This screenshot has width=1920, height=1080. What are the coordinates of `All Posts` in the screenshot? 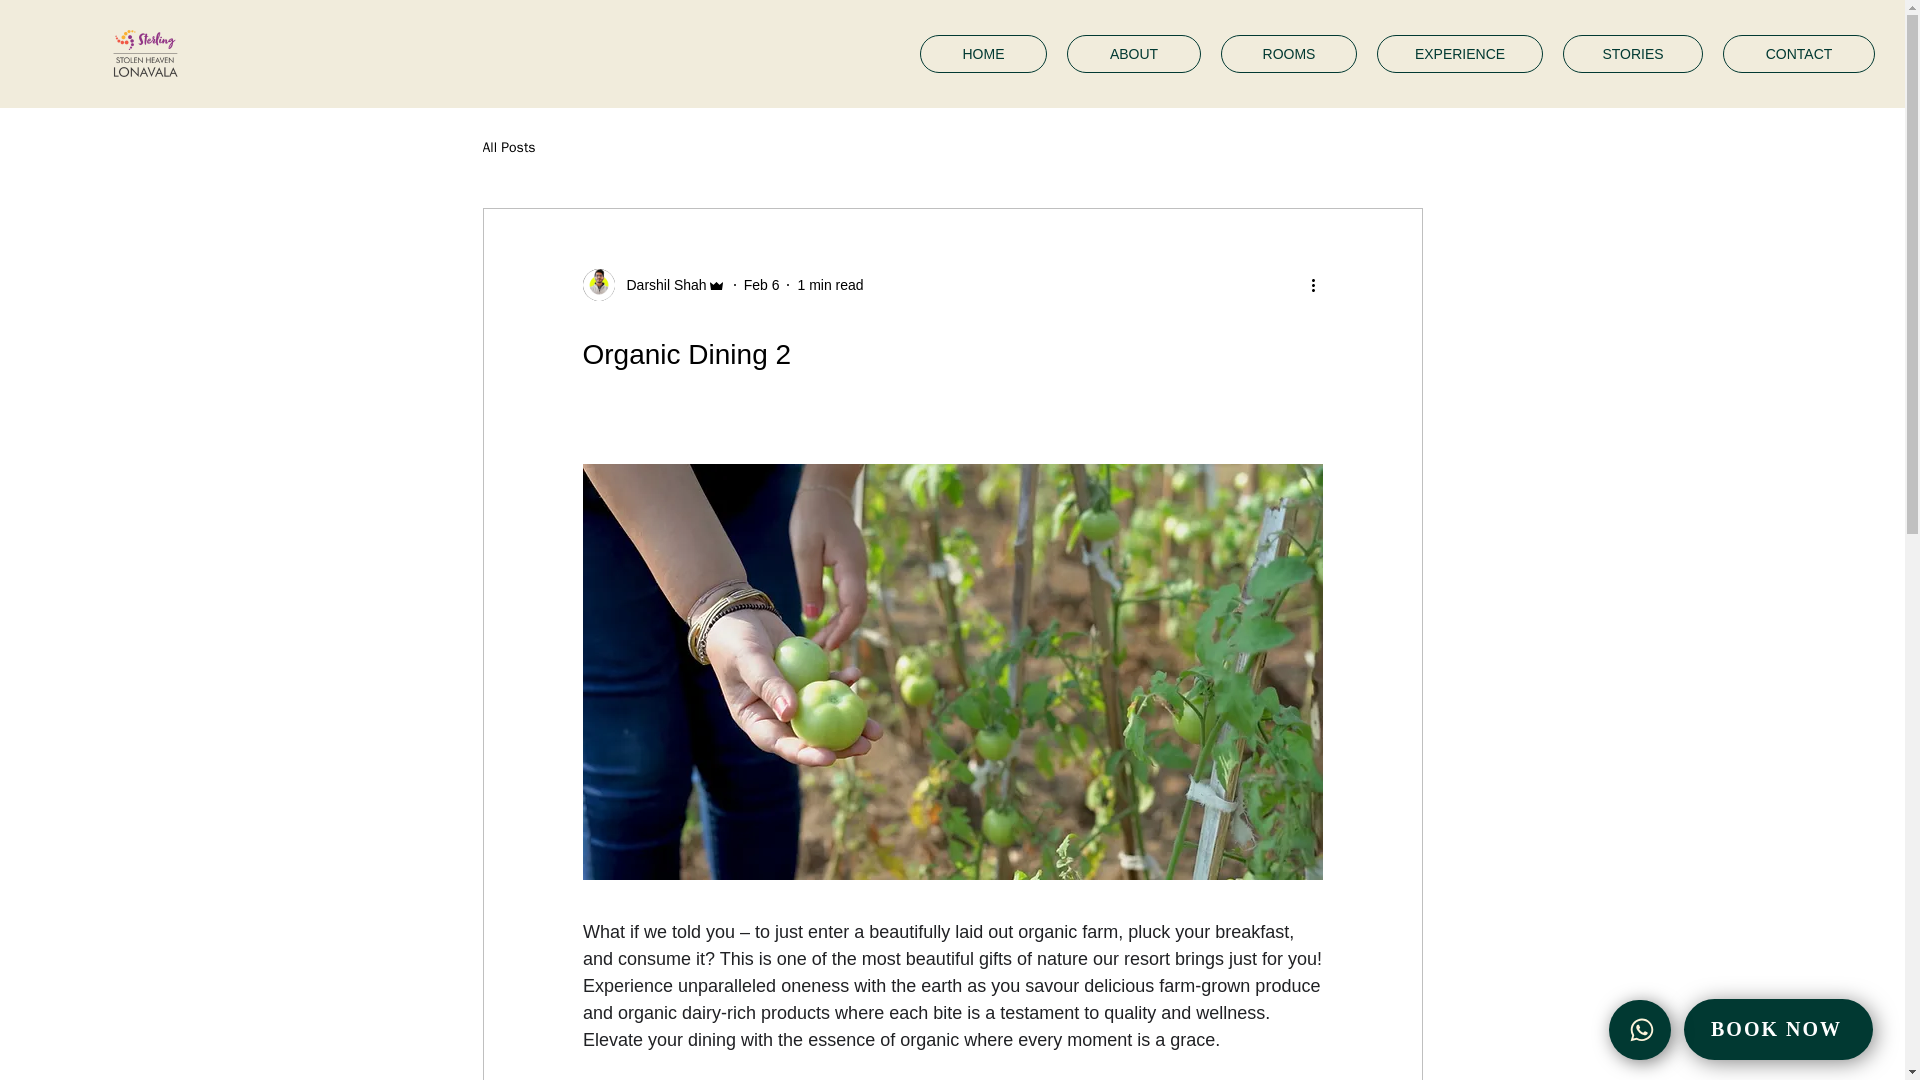 It's located at (508, 148).